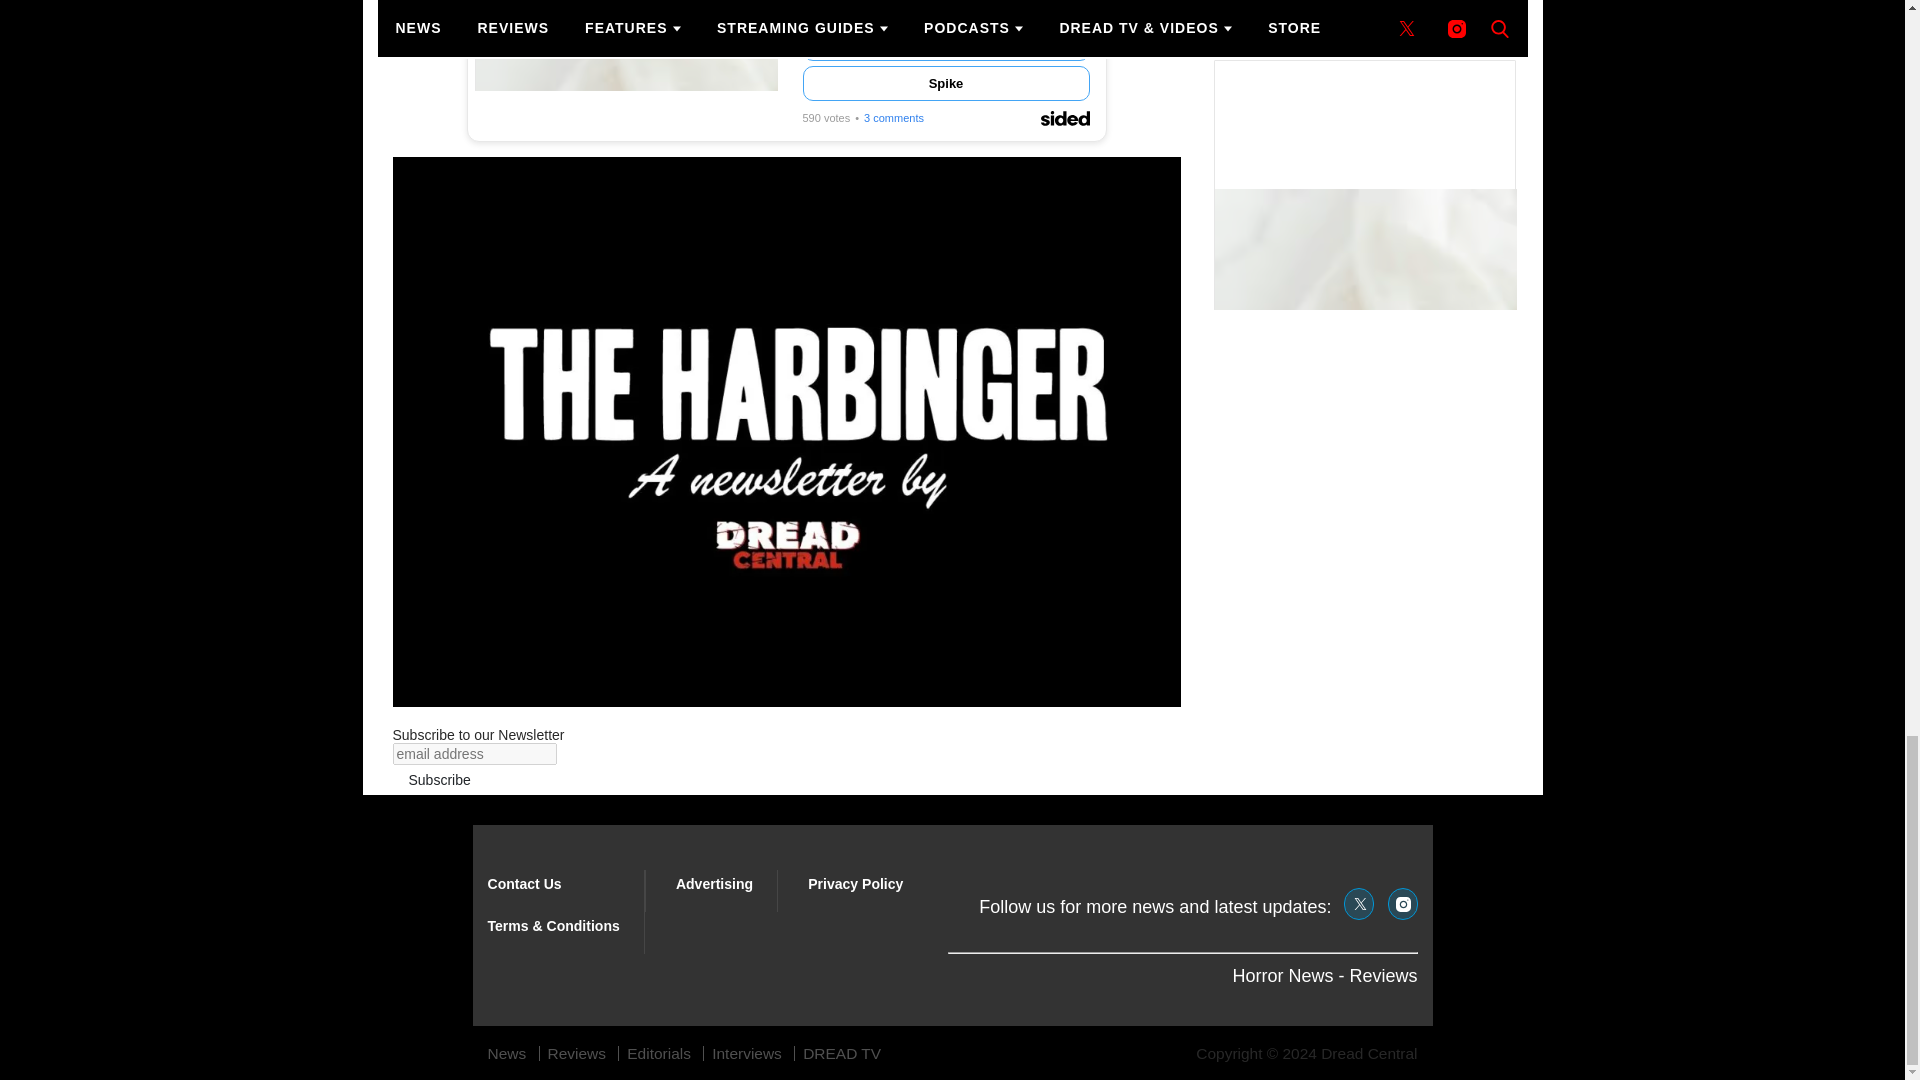  Describe the element at coordinates (1359, 904) in the screenshot. I see `Follow us on Twitter` at that location.